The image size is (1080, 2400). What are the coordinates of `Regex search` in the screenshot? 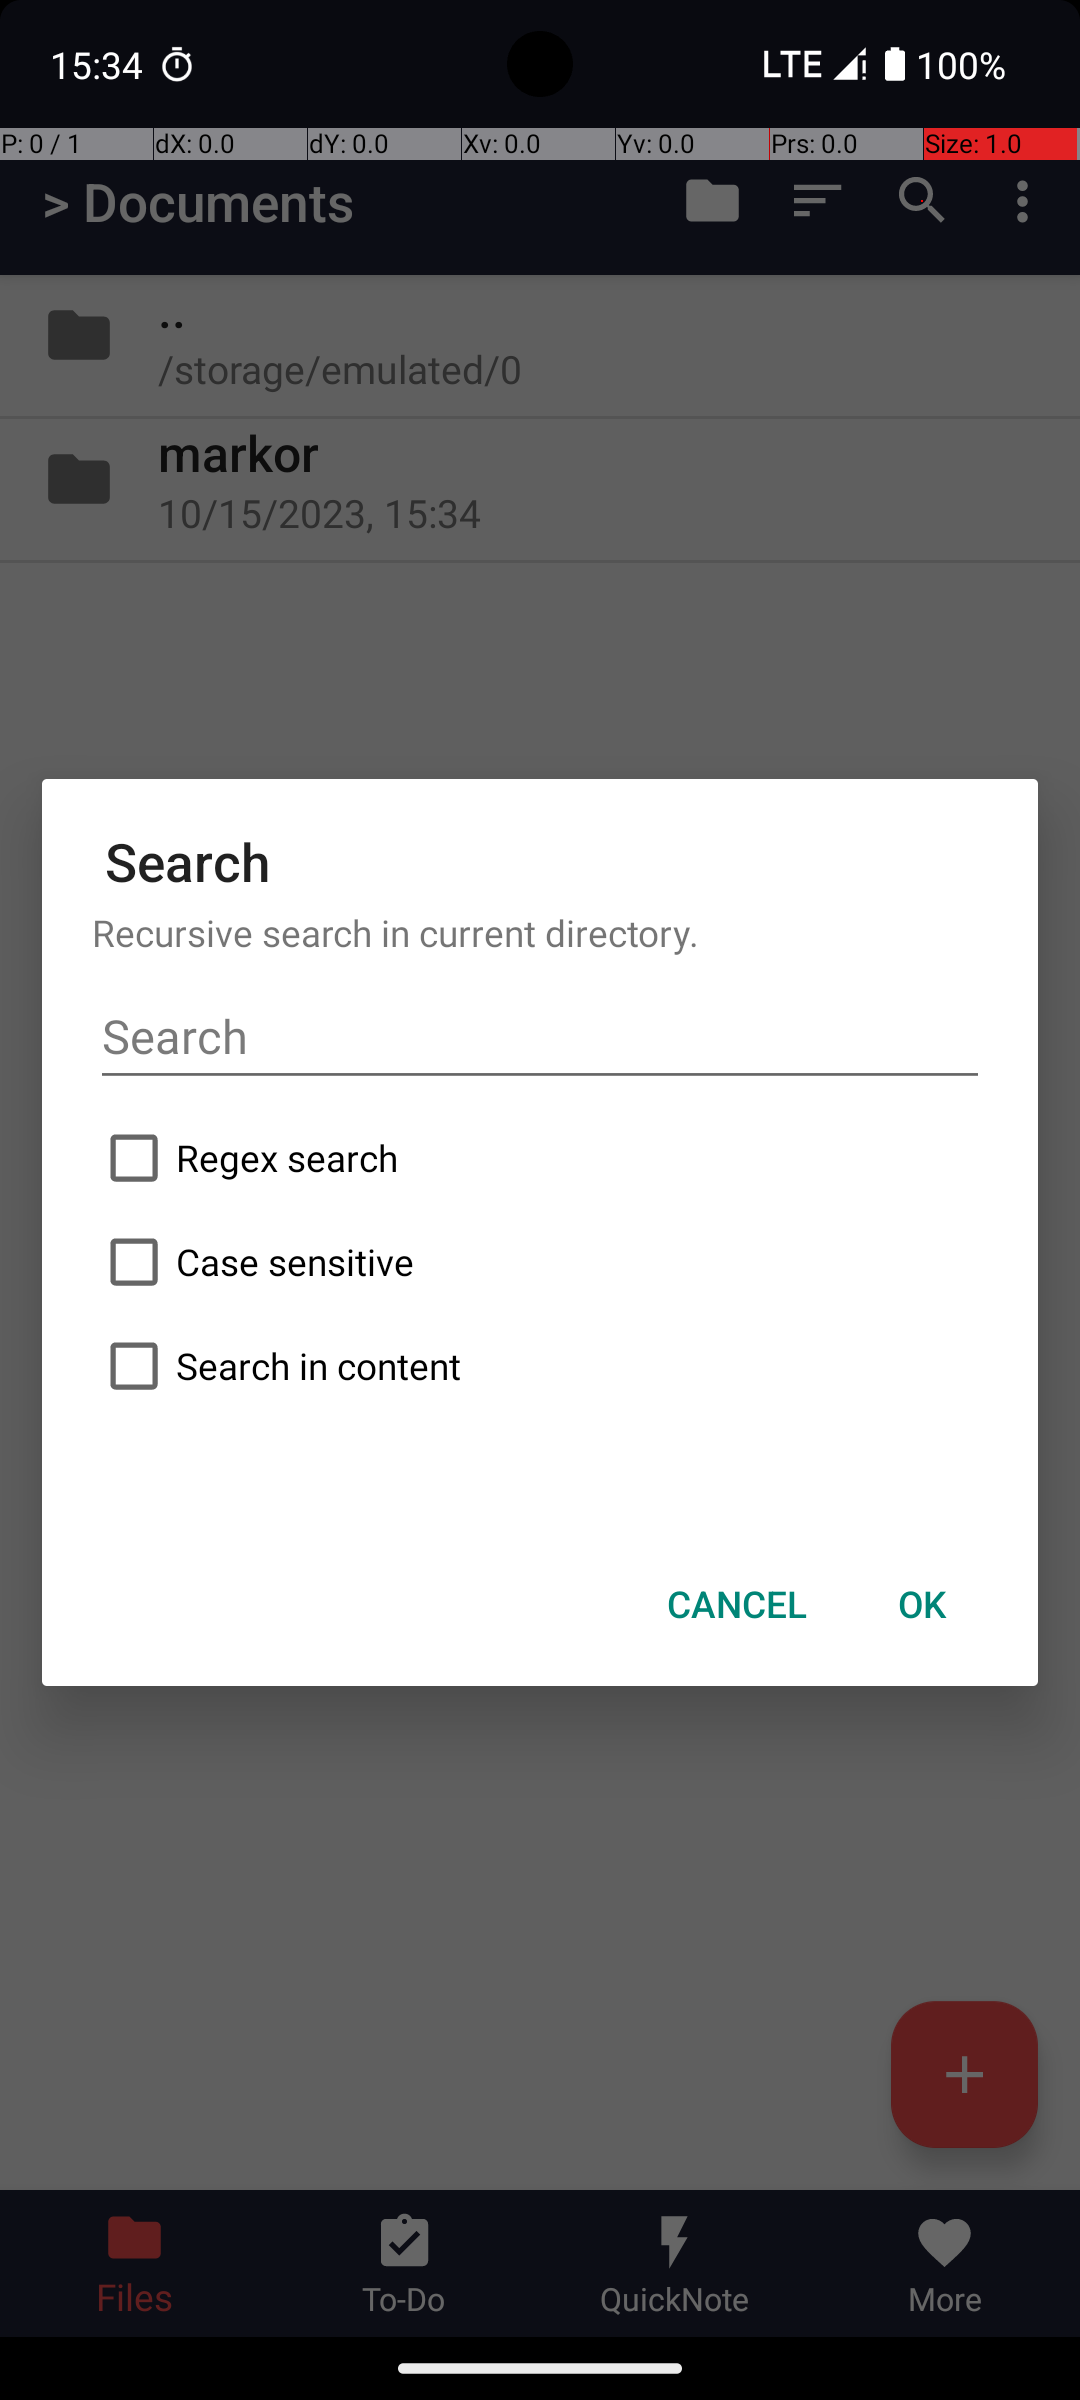 It's located at (540, 1158).